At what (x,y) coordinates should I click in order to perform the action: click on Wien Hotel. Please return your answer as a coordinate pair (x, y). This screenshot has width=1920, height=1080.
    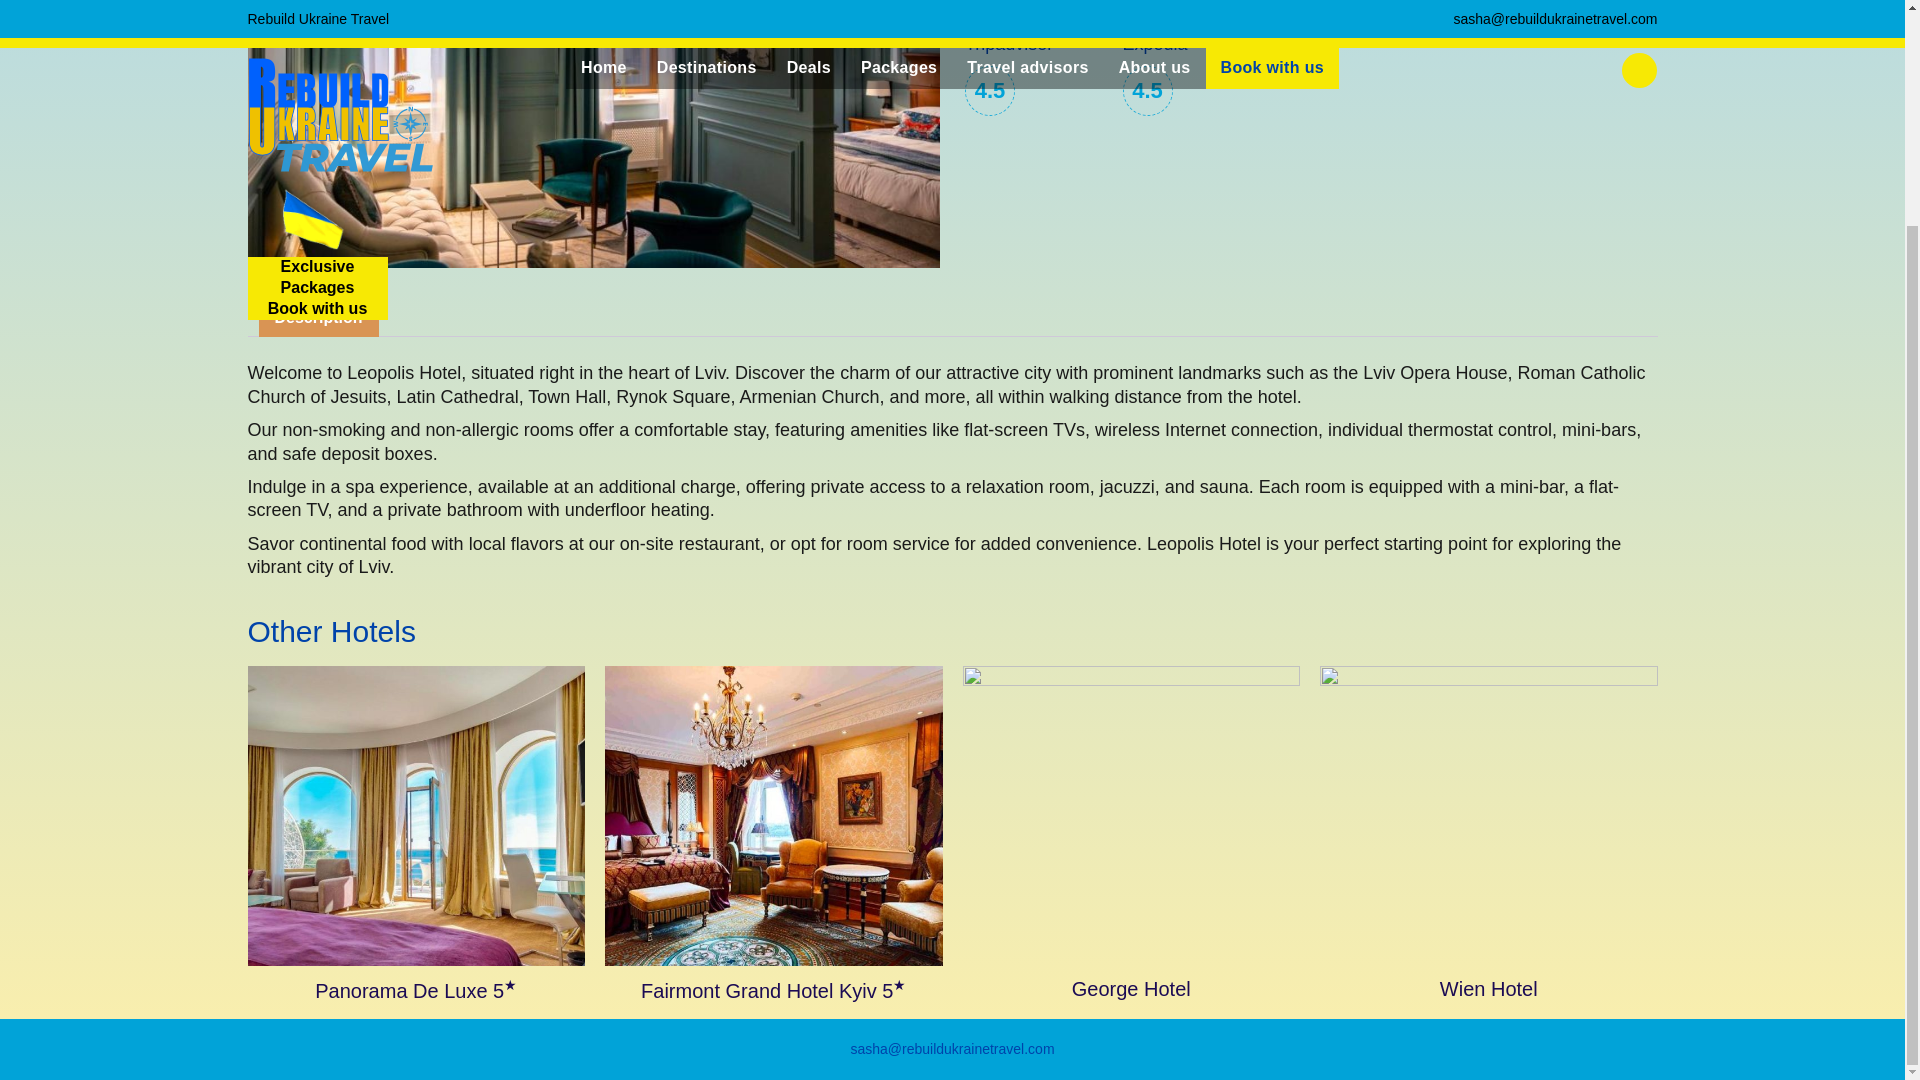
    Looking at the image, I should click on (1489, 835).